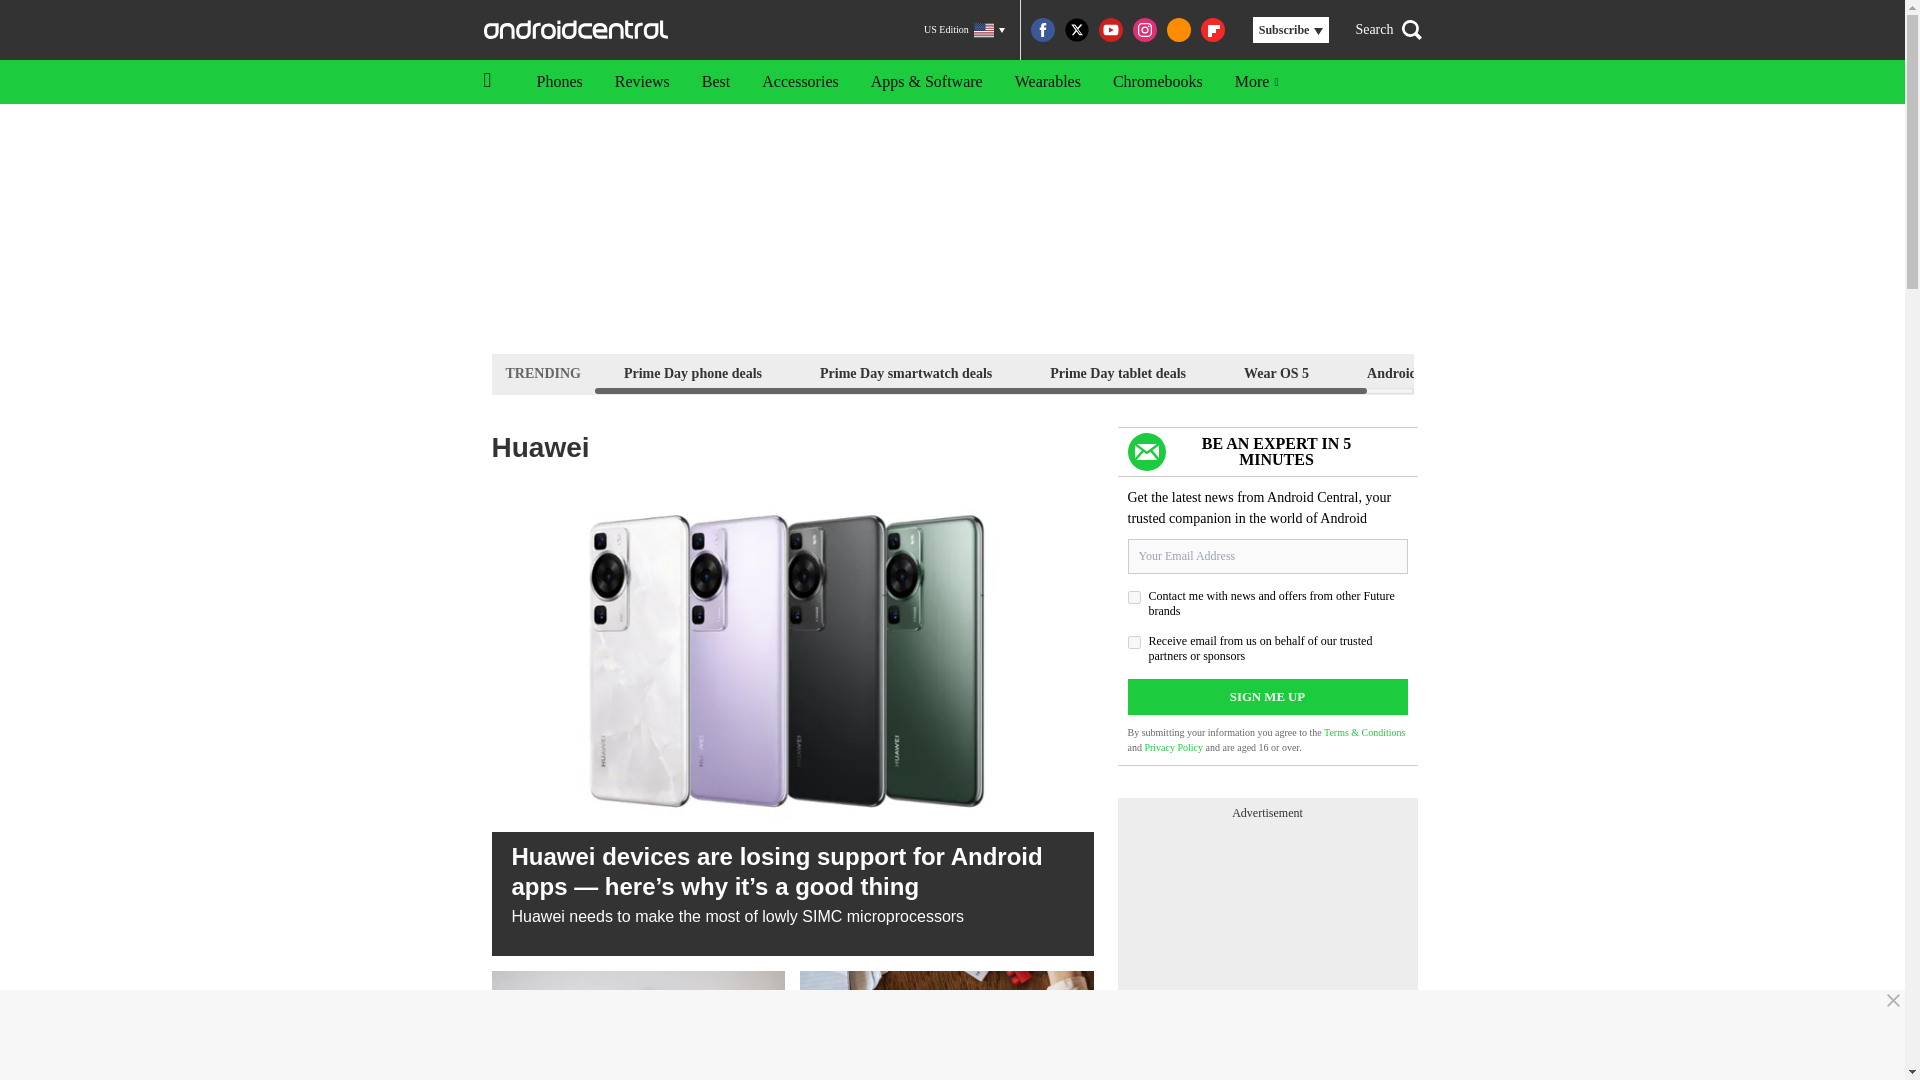 This screenshot has width=1920, height=1080. What do you see at coordinates (716, 82) in the screenshot?
I see `Best` at bounding box center [716, 82].